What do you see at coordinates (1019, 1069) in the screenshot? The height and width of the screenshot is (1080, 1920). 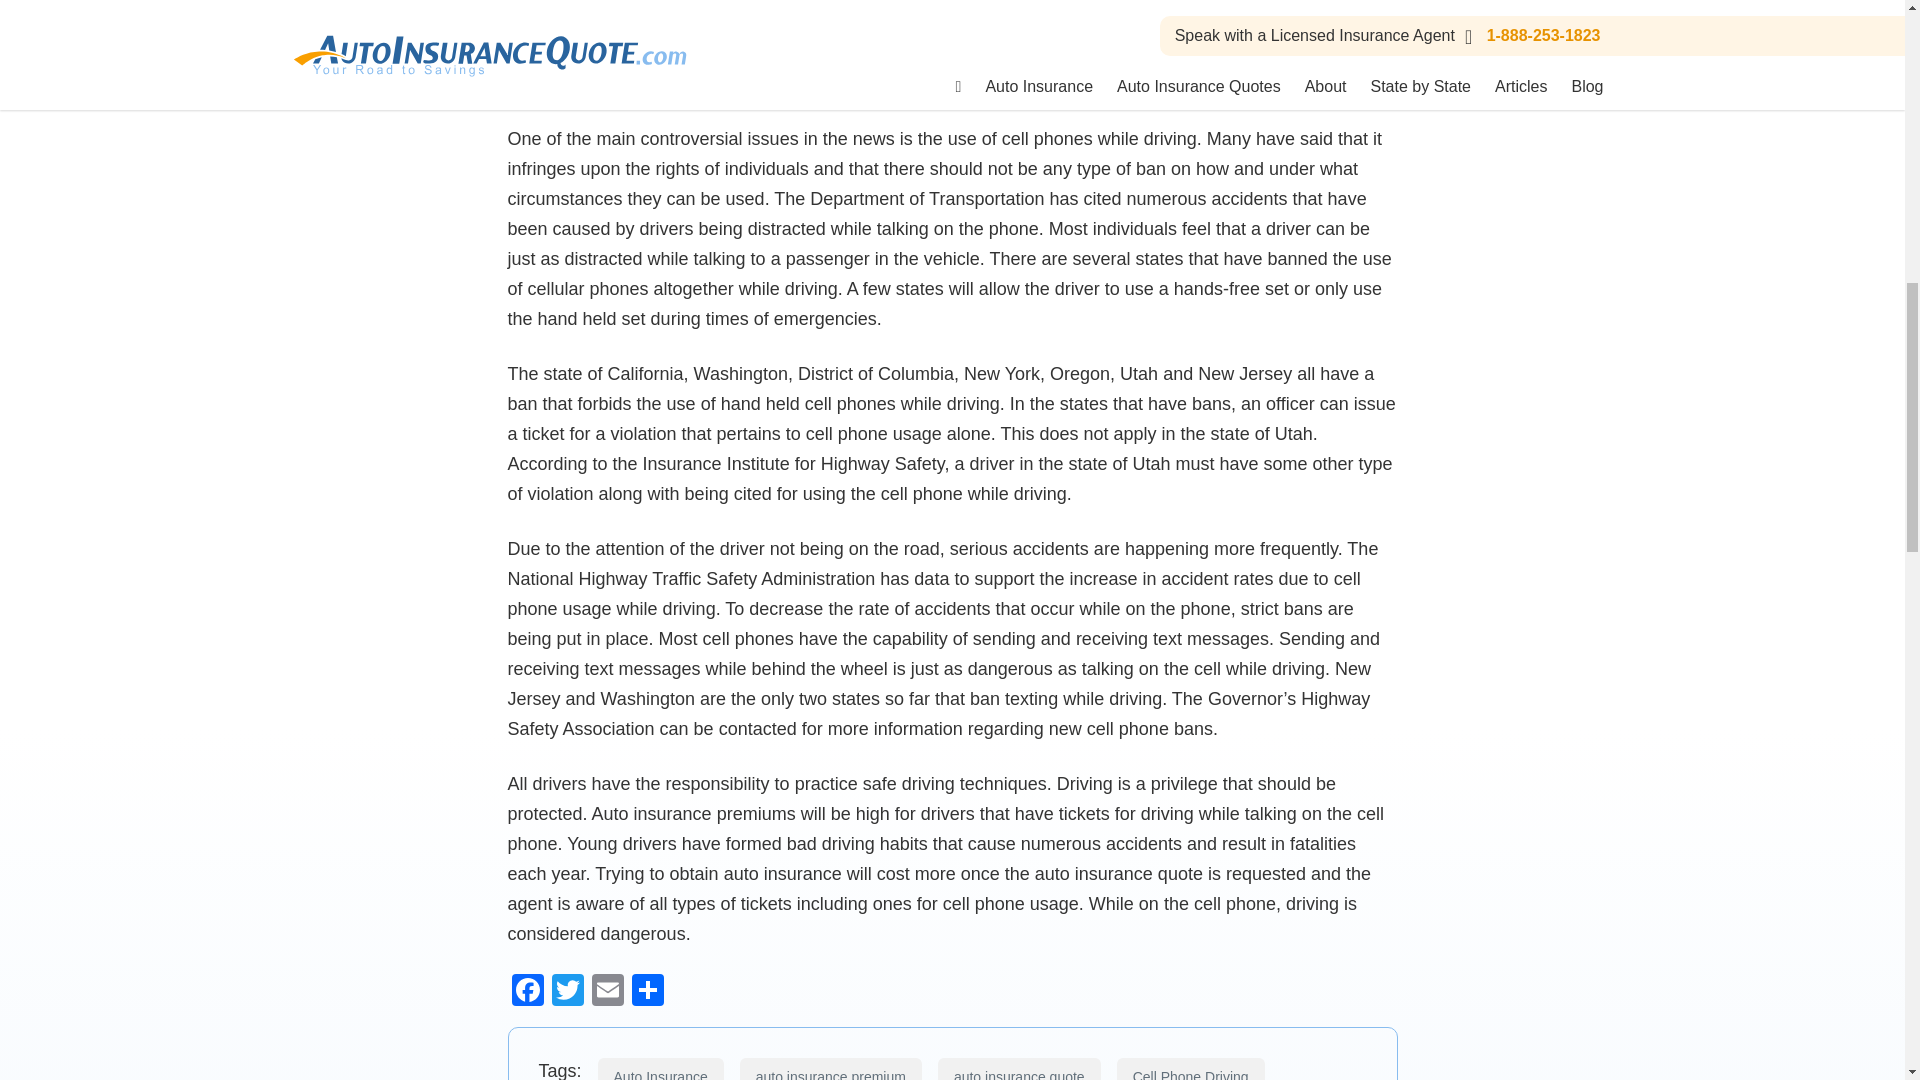 I see `auto insurance quote` at bounding box center [1019, 1069].